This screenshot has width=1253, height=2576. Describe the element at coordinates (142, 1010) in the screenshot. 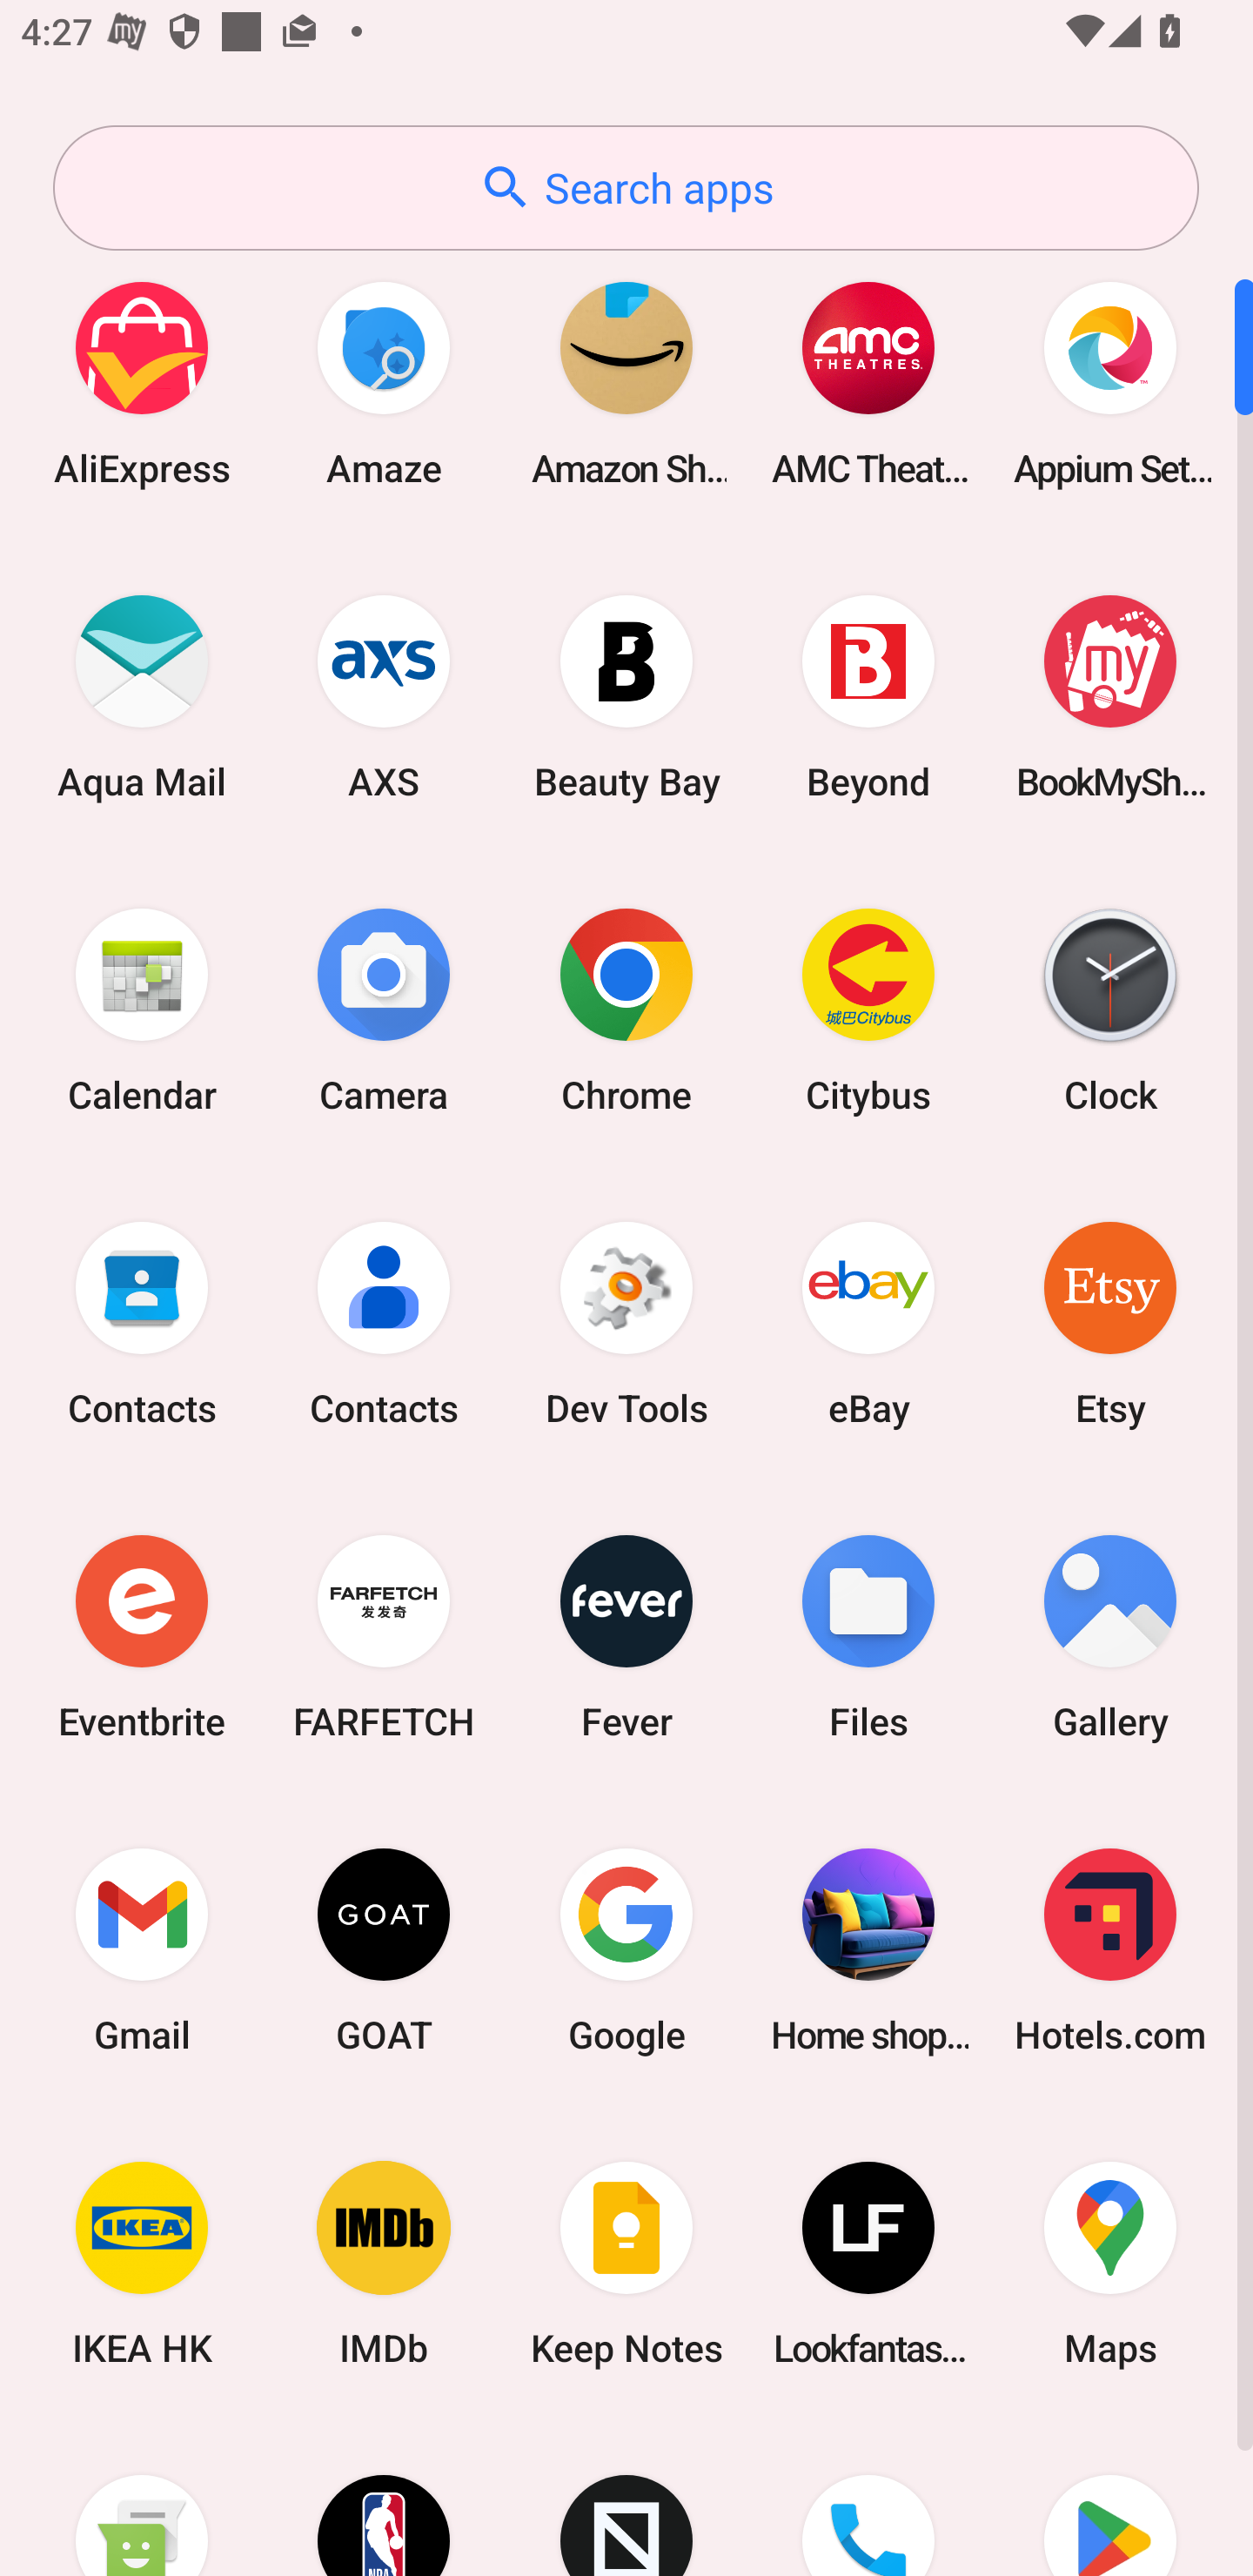

I see `Calendar` at that location.